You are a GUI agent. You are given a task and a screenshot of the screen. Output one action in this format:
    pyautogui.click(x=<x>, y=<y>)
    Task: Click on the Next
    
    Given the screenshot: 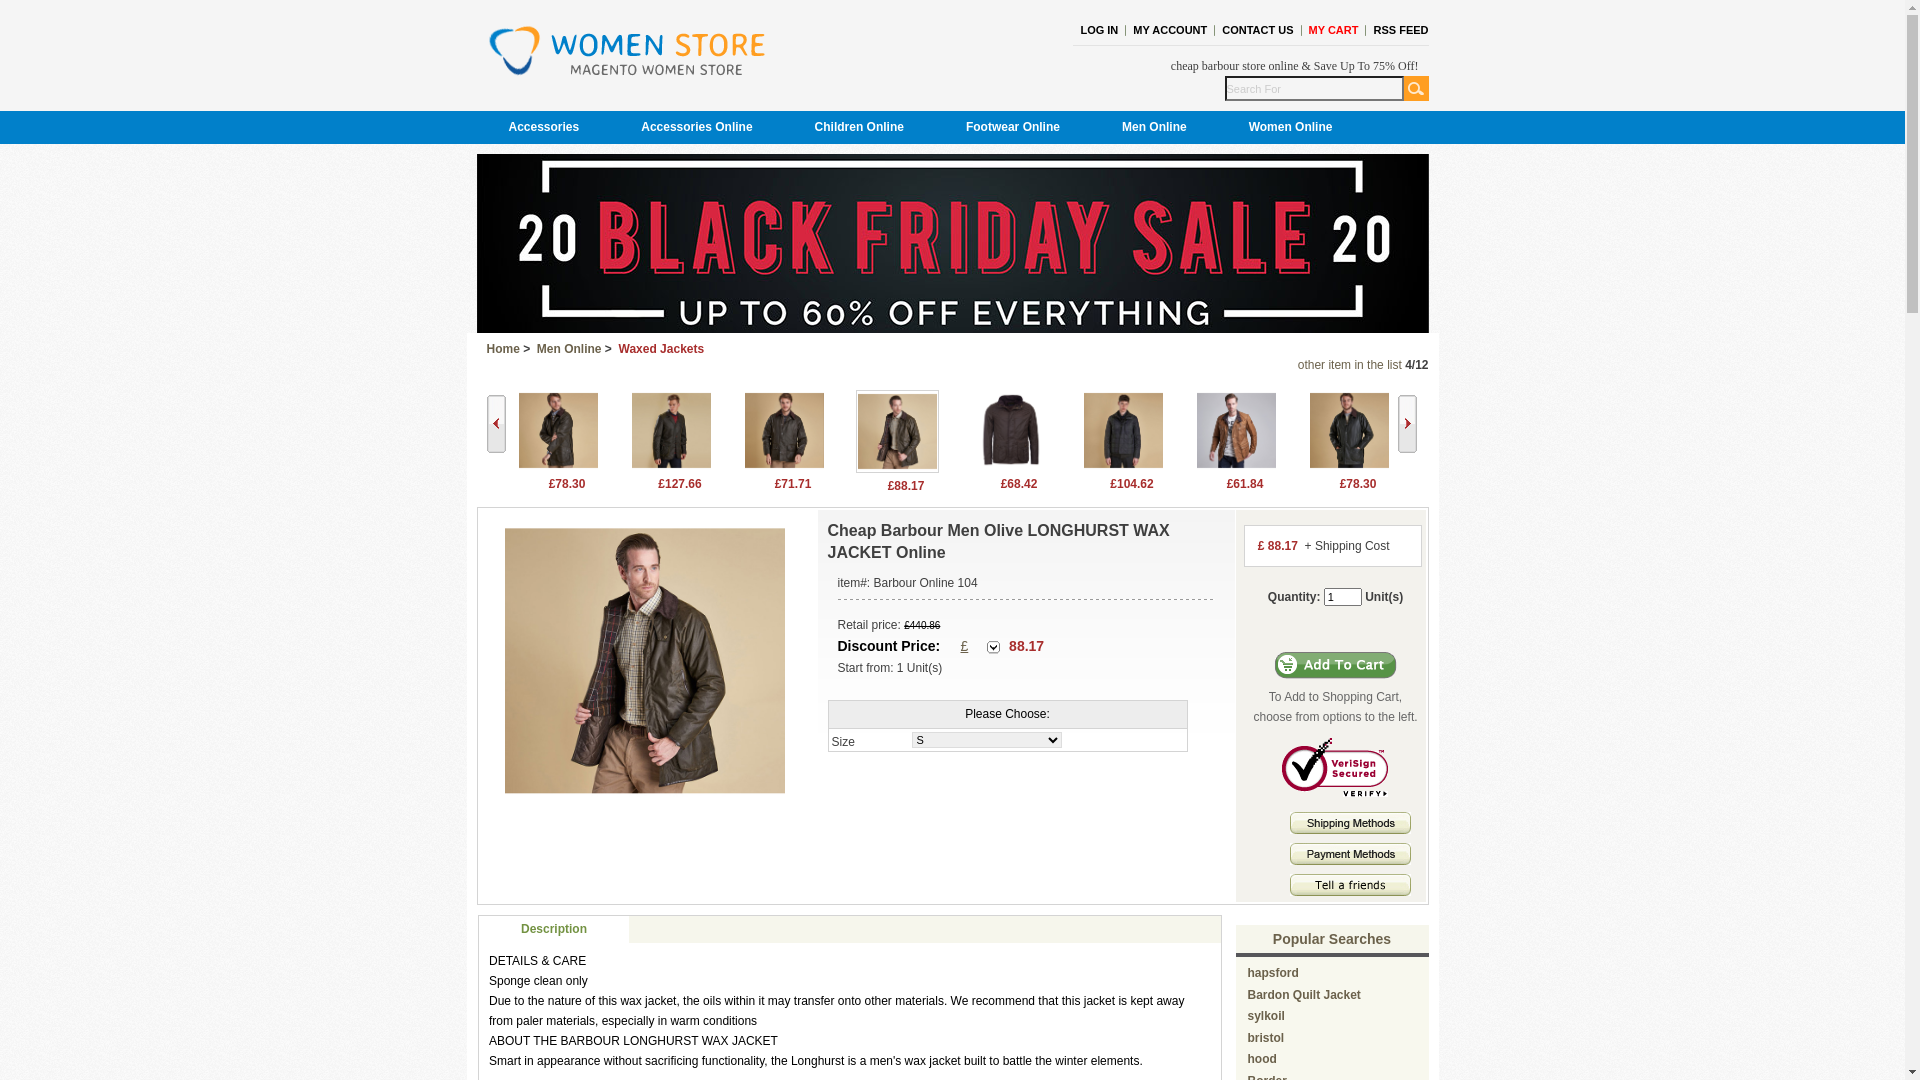 What is the action you would take?
    pyautogui.click(x=1408, y=424)
    